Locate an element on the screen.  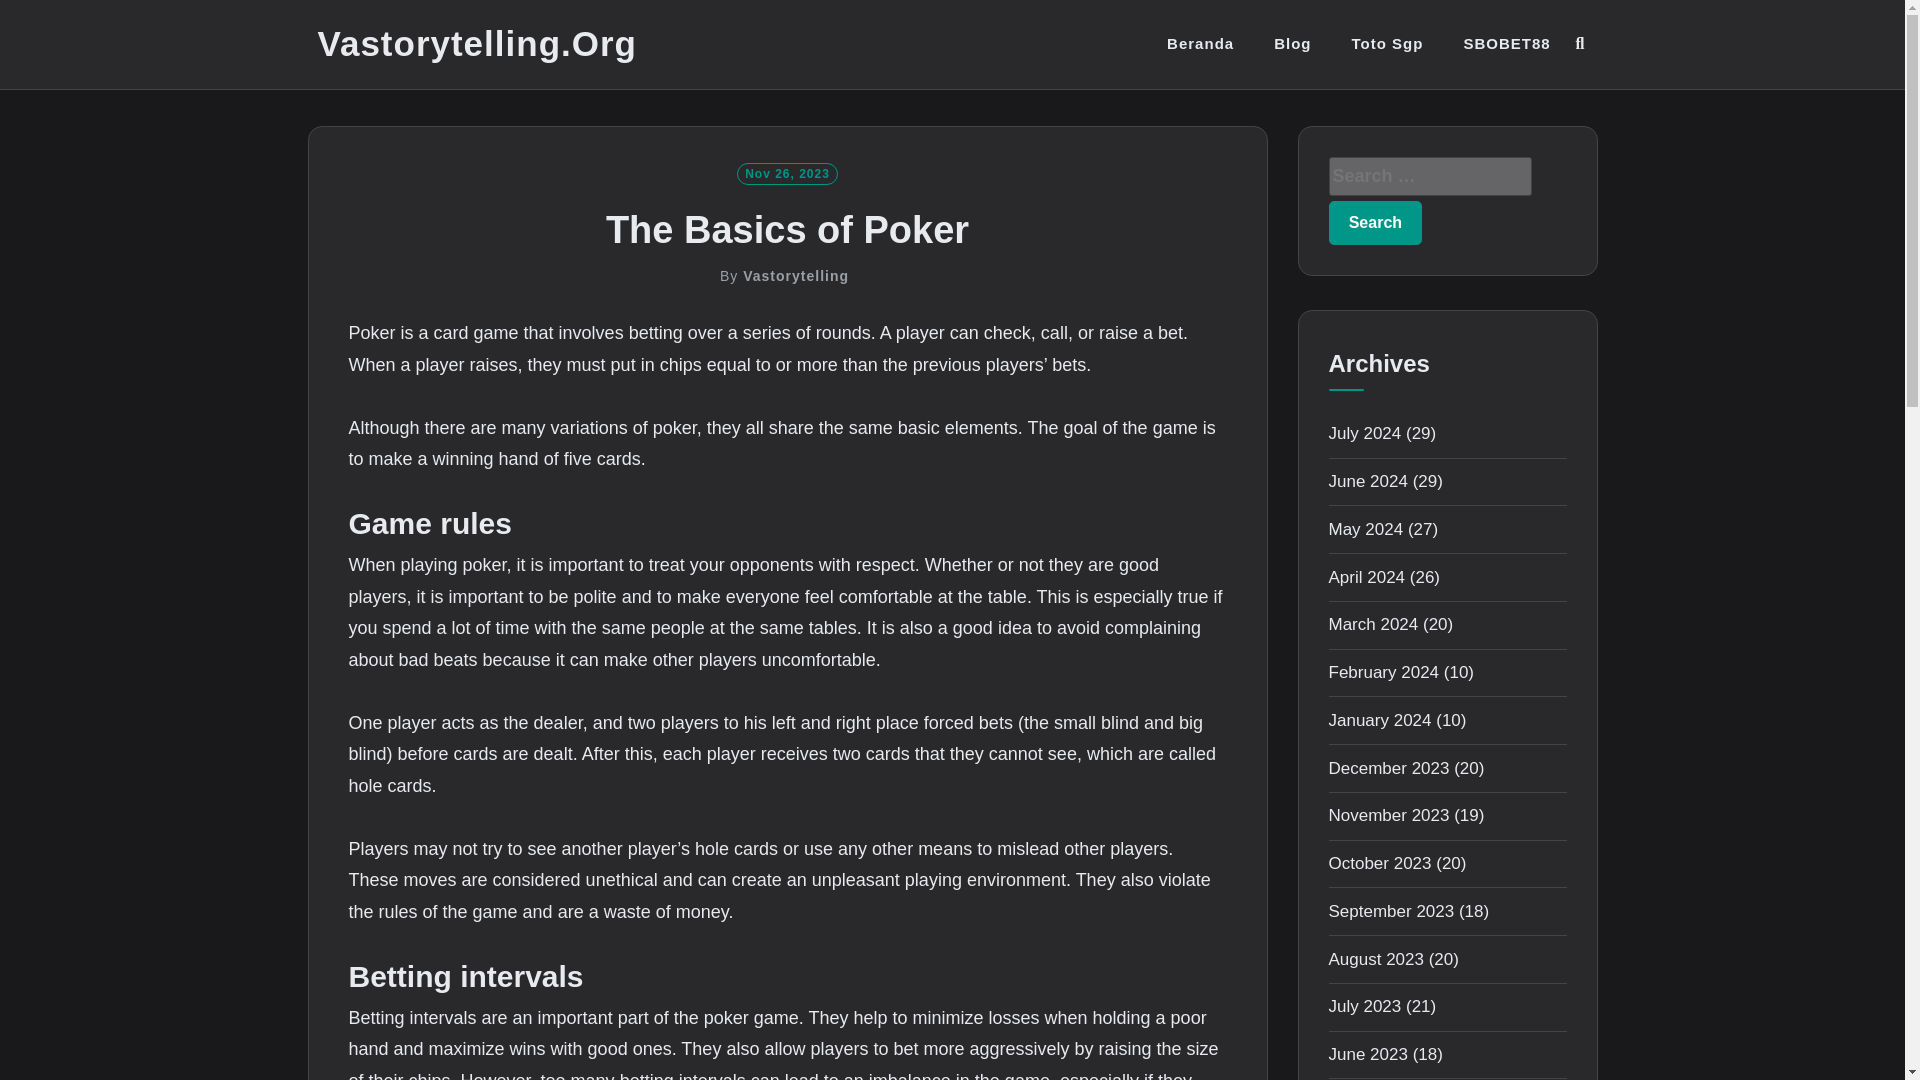
September 2023 is located at coordinates (1390, 911).